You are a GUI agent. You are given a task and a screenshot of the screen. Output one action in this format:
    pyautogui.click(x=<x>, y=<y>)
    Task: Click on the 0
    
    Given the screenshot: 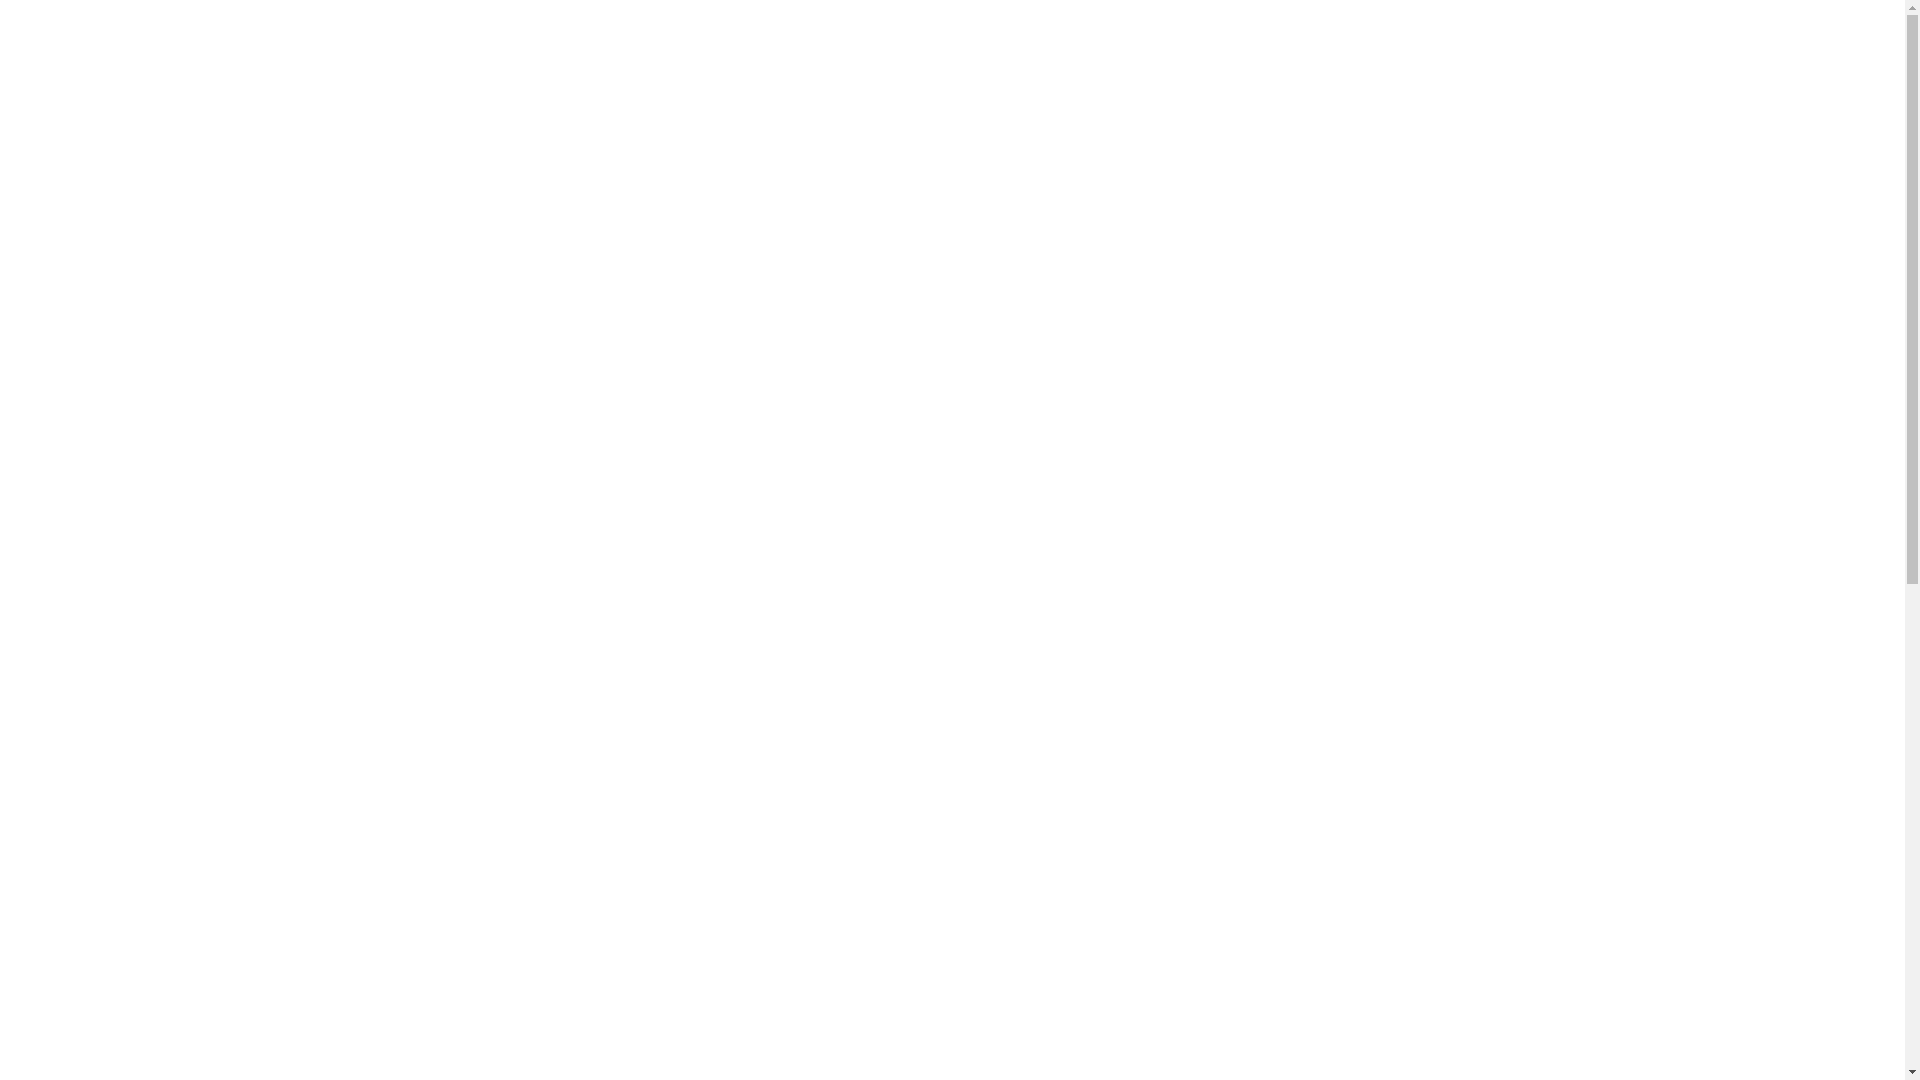 What is the action you would take?
    pyautogui.click(x=1844, y=29)
    